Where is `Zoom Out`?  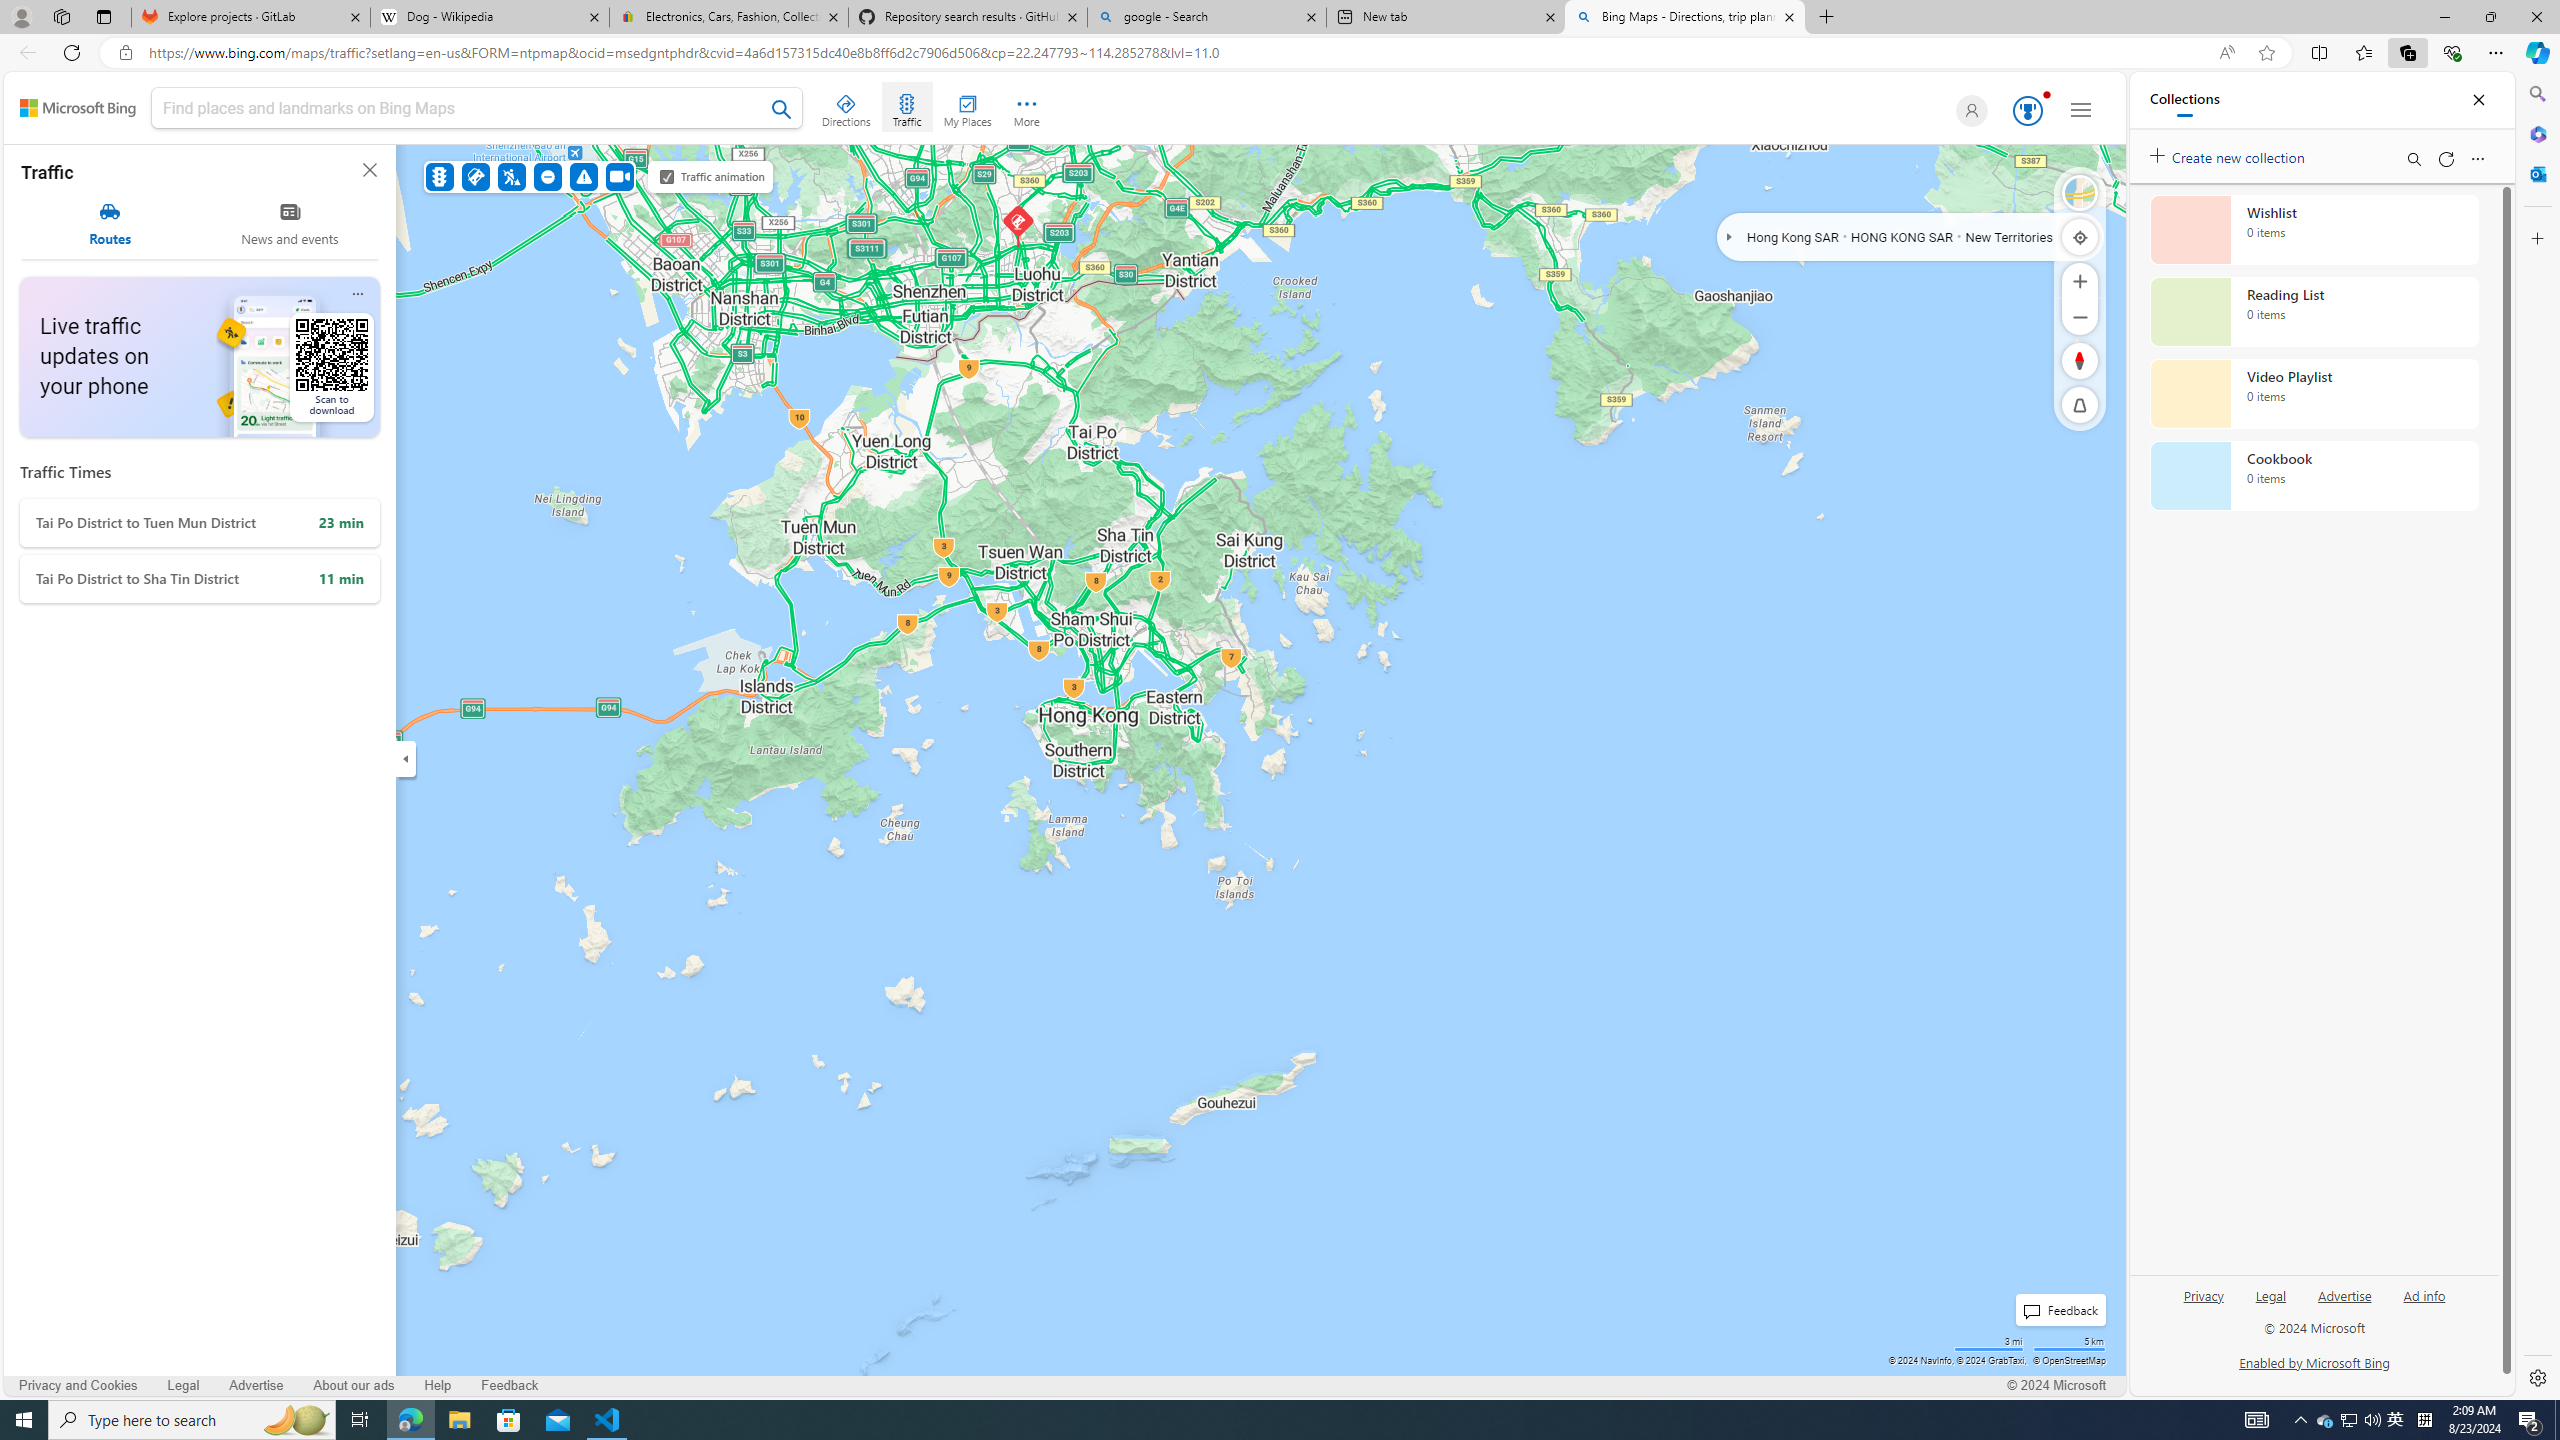
Zoom Out is located at coordinates (2080, 317).